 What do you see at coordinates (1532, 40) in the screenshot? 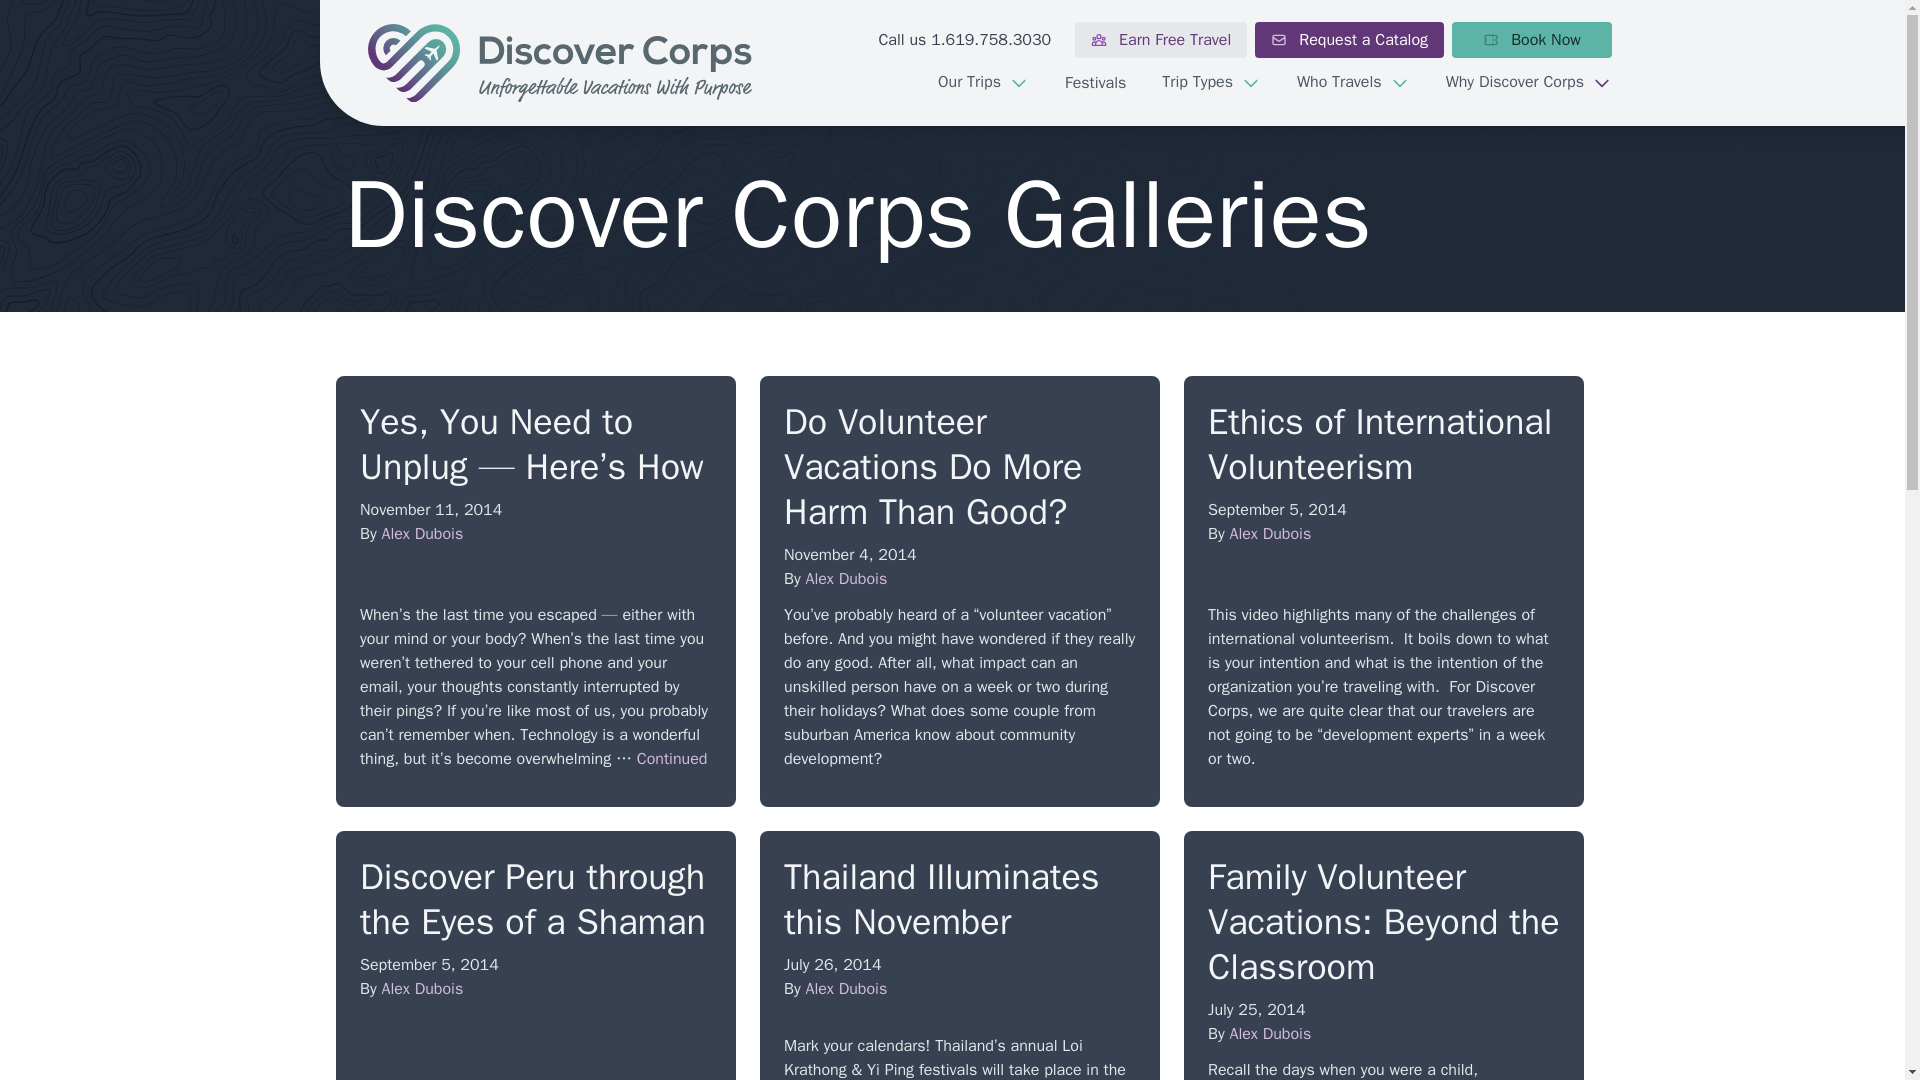
I see `Book Now` at bounding box center [1532, 40].